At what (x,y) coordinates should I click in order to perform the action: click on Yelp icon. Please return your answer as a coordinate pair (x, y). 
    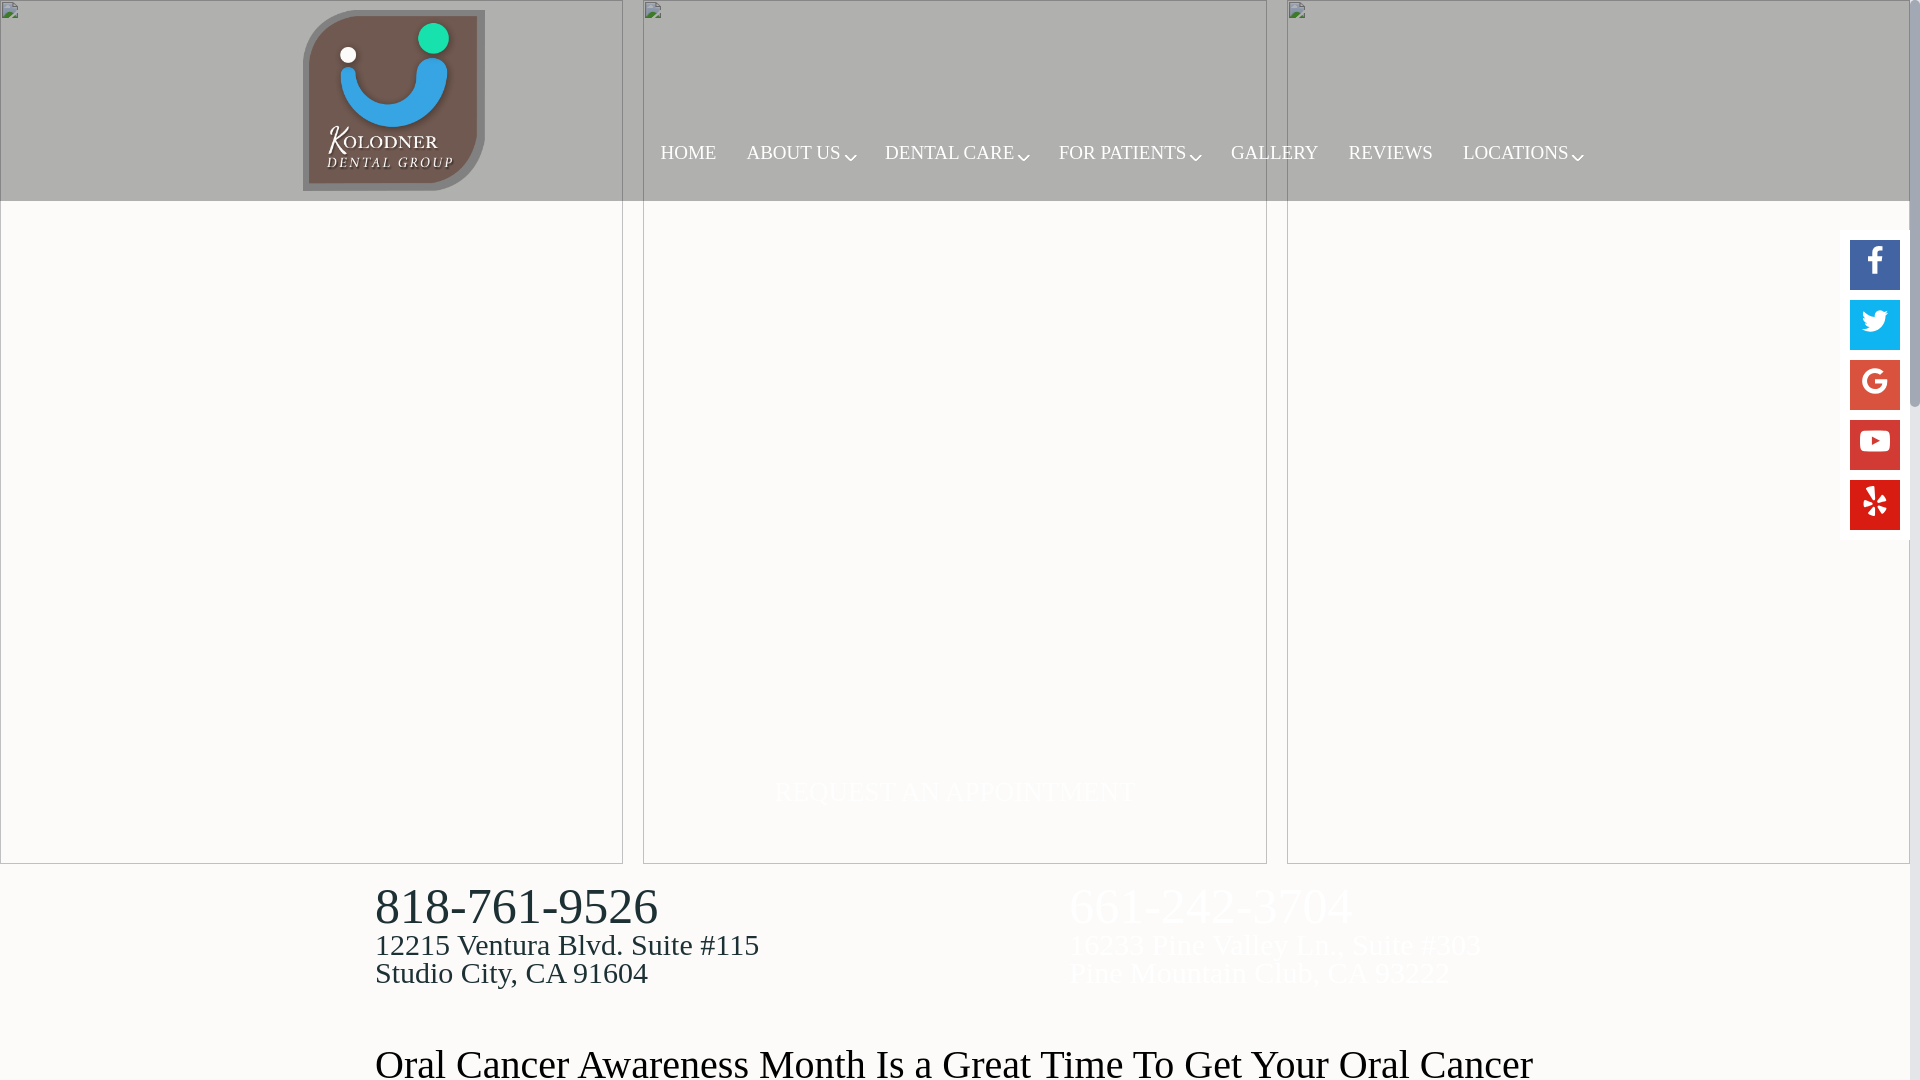
    Looking at the image, I should click on (1874, 501).